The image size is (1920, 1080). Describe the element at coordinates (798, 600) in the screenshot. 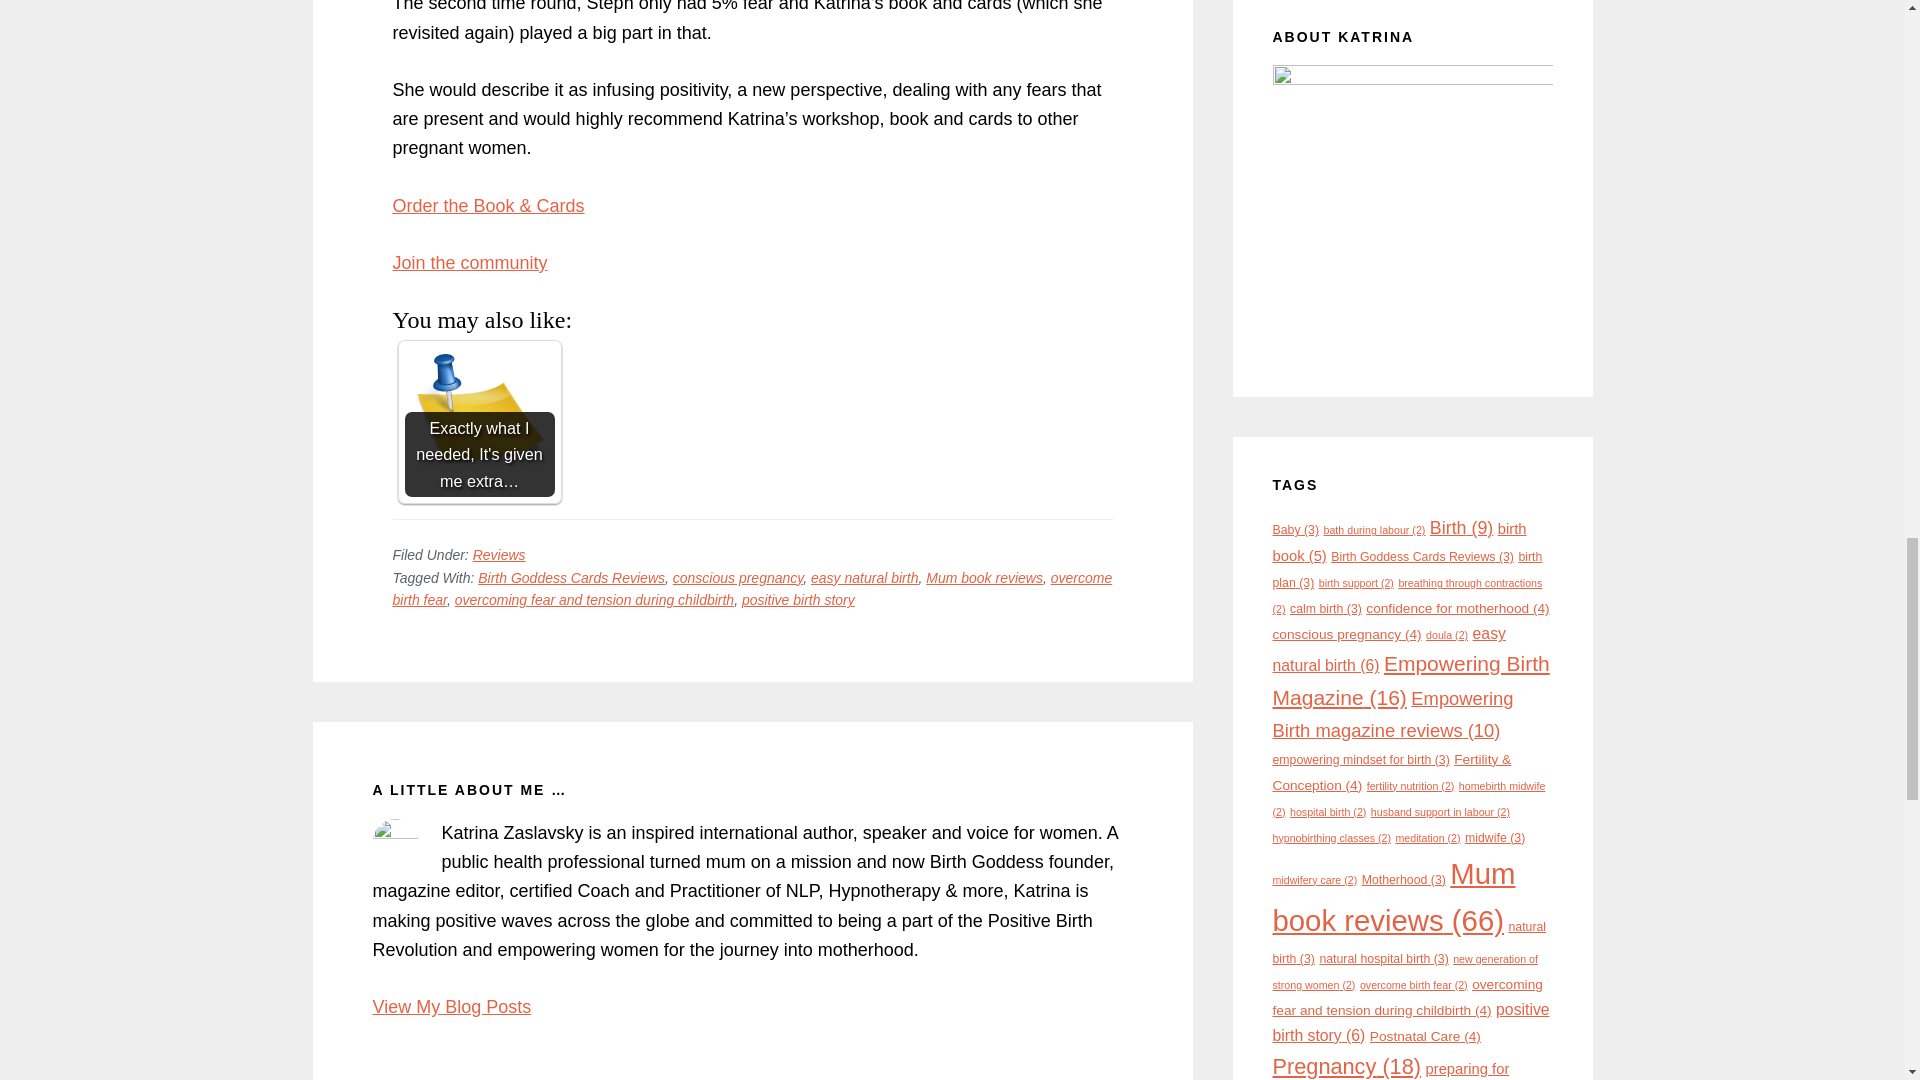

I see `Mum book reviews` at that location.